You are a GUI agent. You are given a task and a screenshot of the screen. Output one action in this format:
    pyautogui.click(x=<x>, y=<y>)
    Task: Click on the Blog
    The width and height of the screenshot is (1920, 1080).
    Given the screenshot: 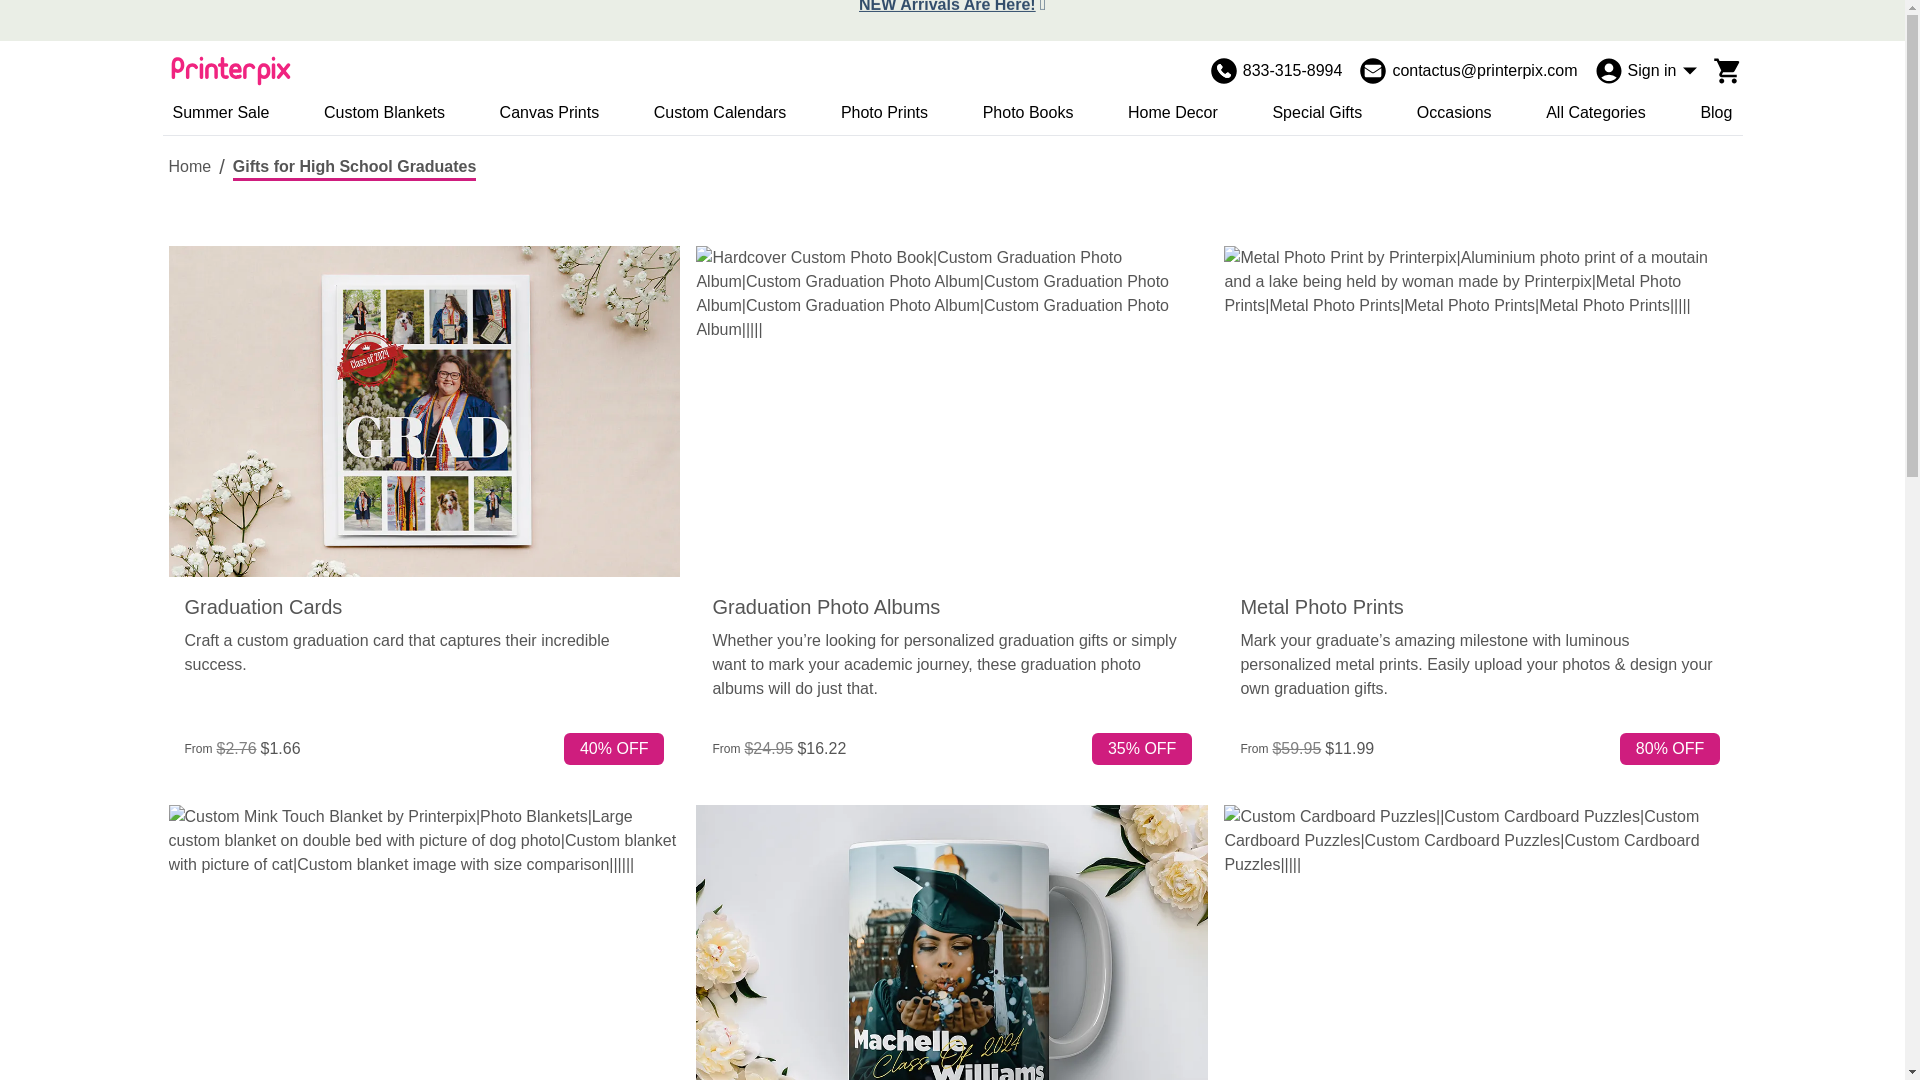 What is the action you would take?
    pyautogui.click(x=1715, y=113)
    